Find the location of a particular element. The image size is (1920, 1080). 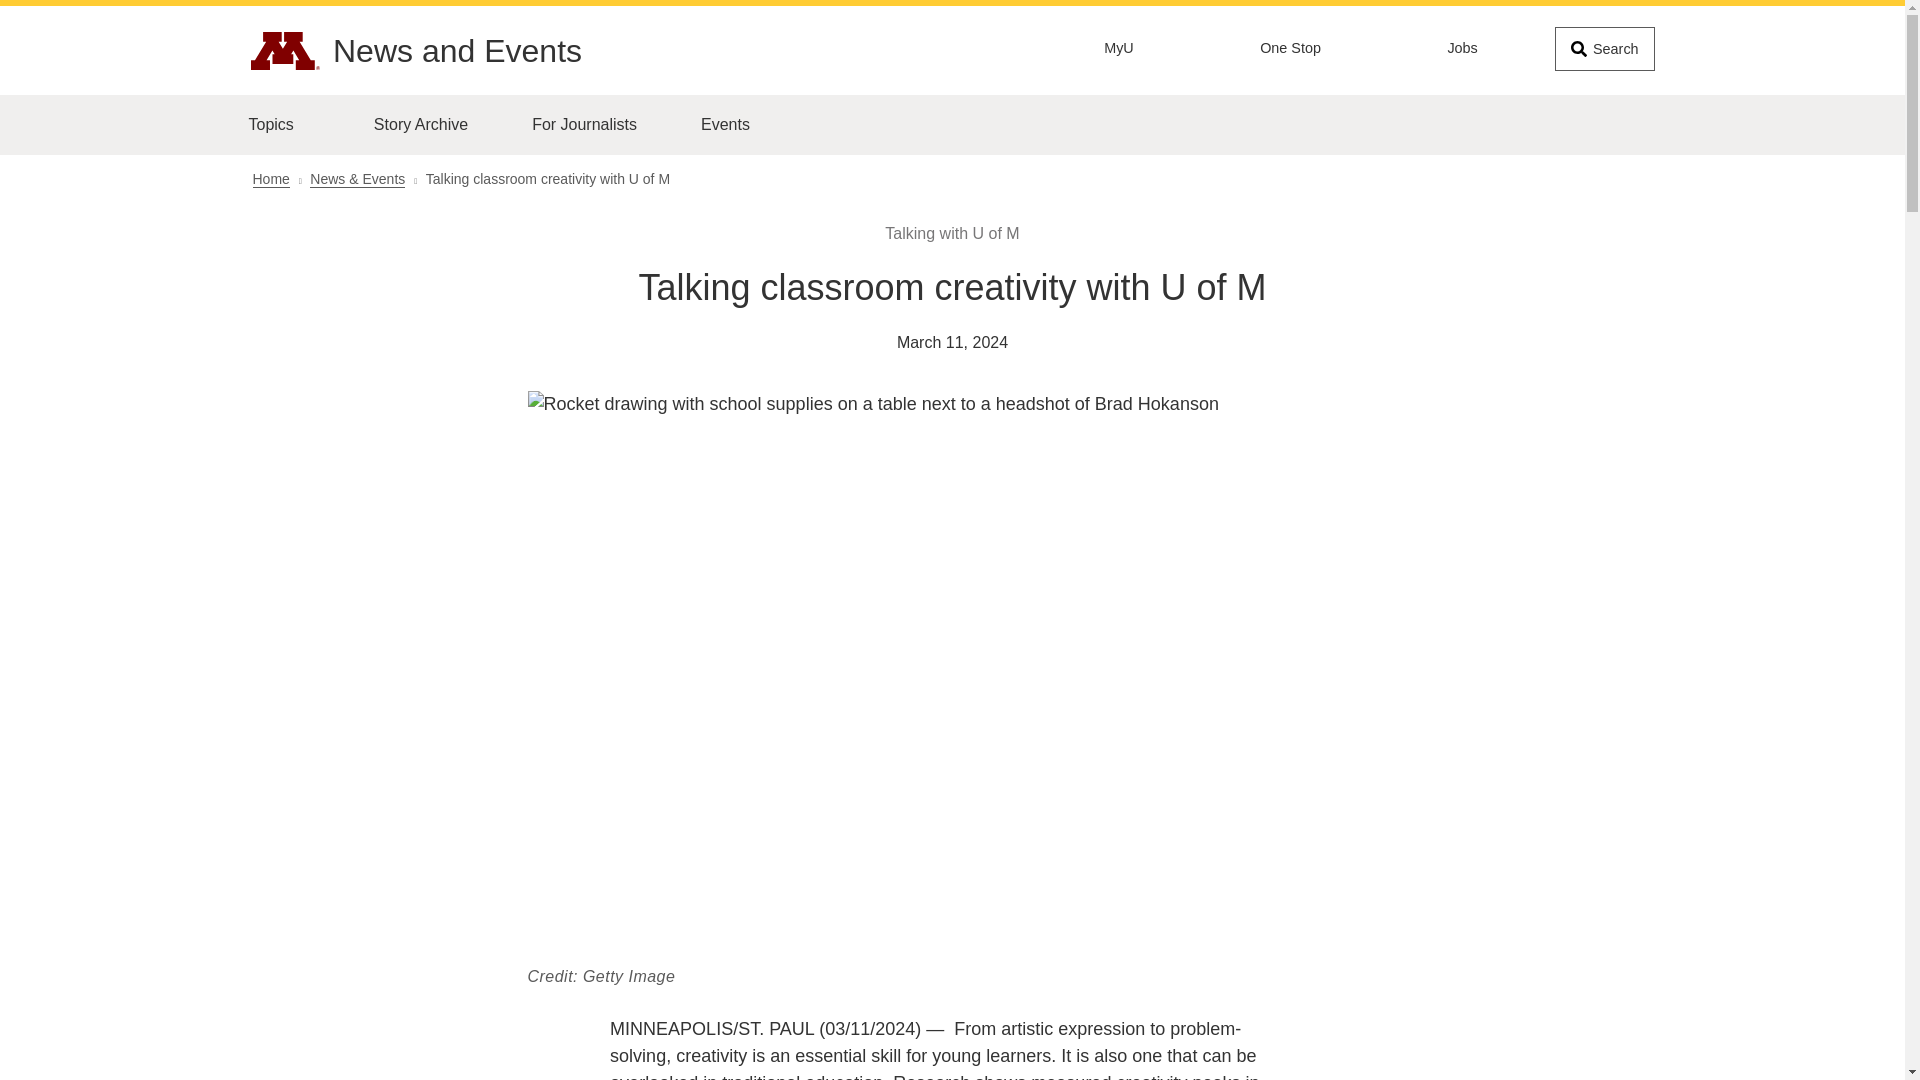

open and close the search region is located at coordinates (1603, 49).